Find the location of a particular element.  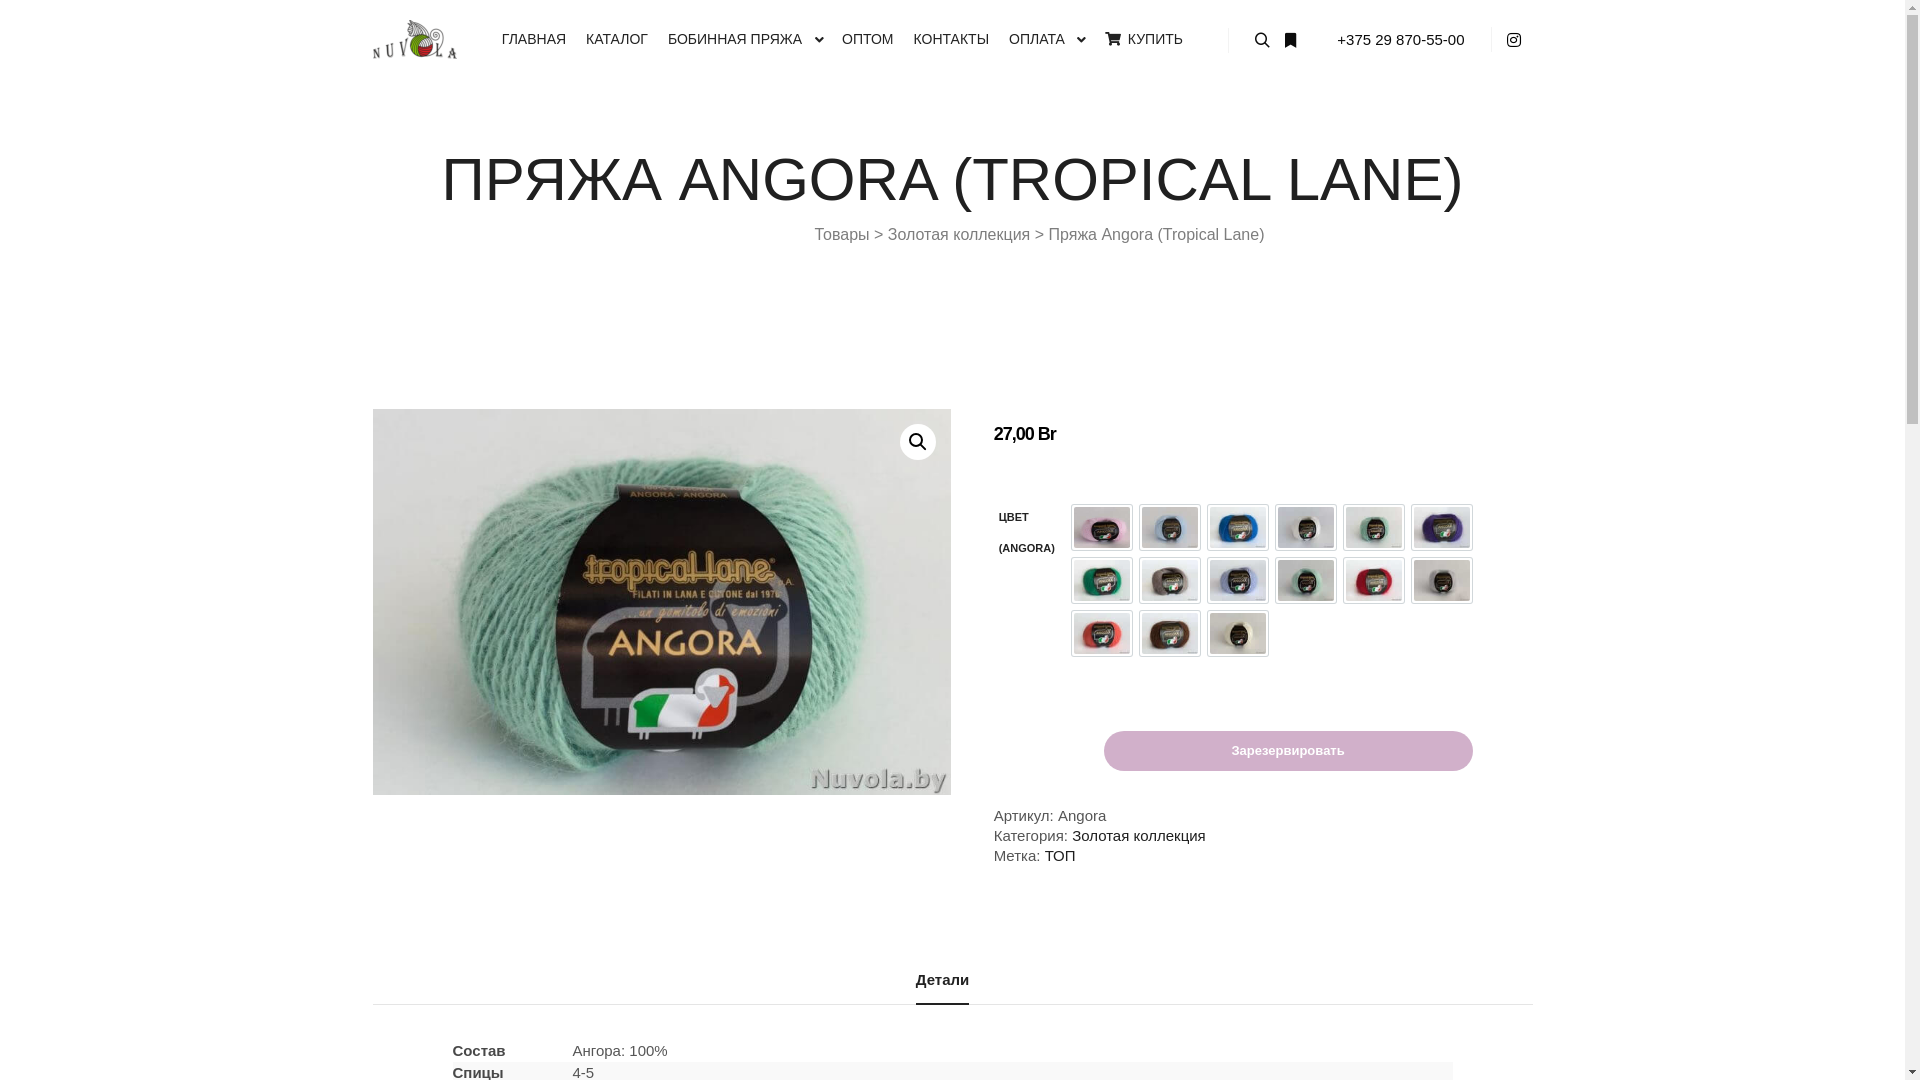

840 is located at coordinates (1170, 634).